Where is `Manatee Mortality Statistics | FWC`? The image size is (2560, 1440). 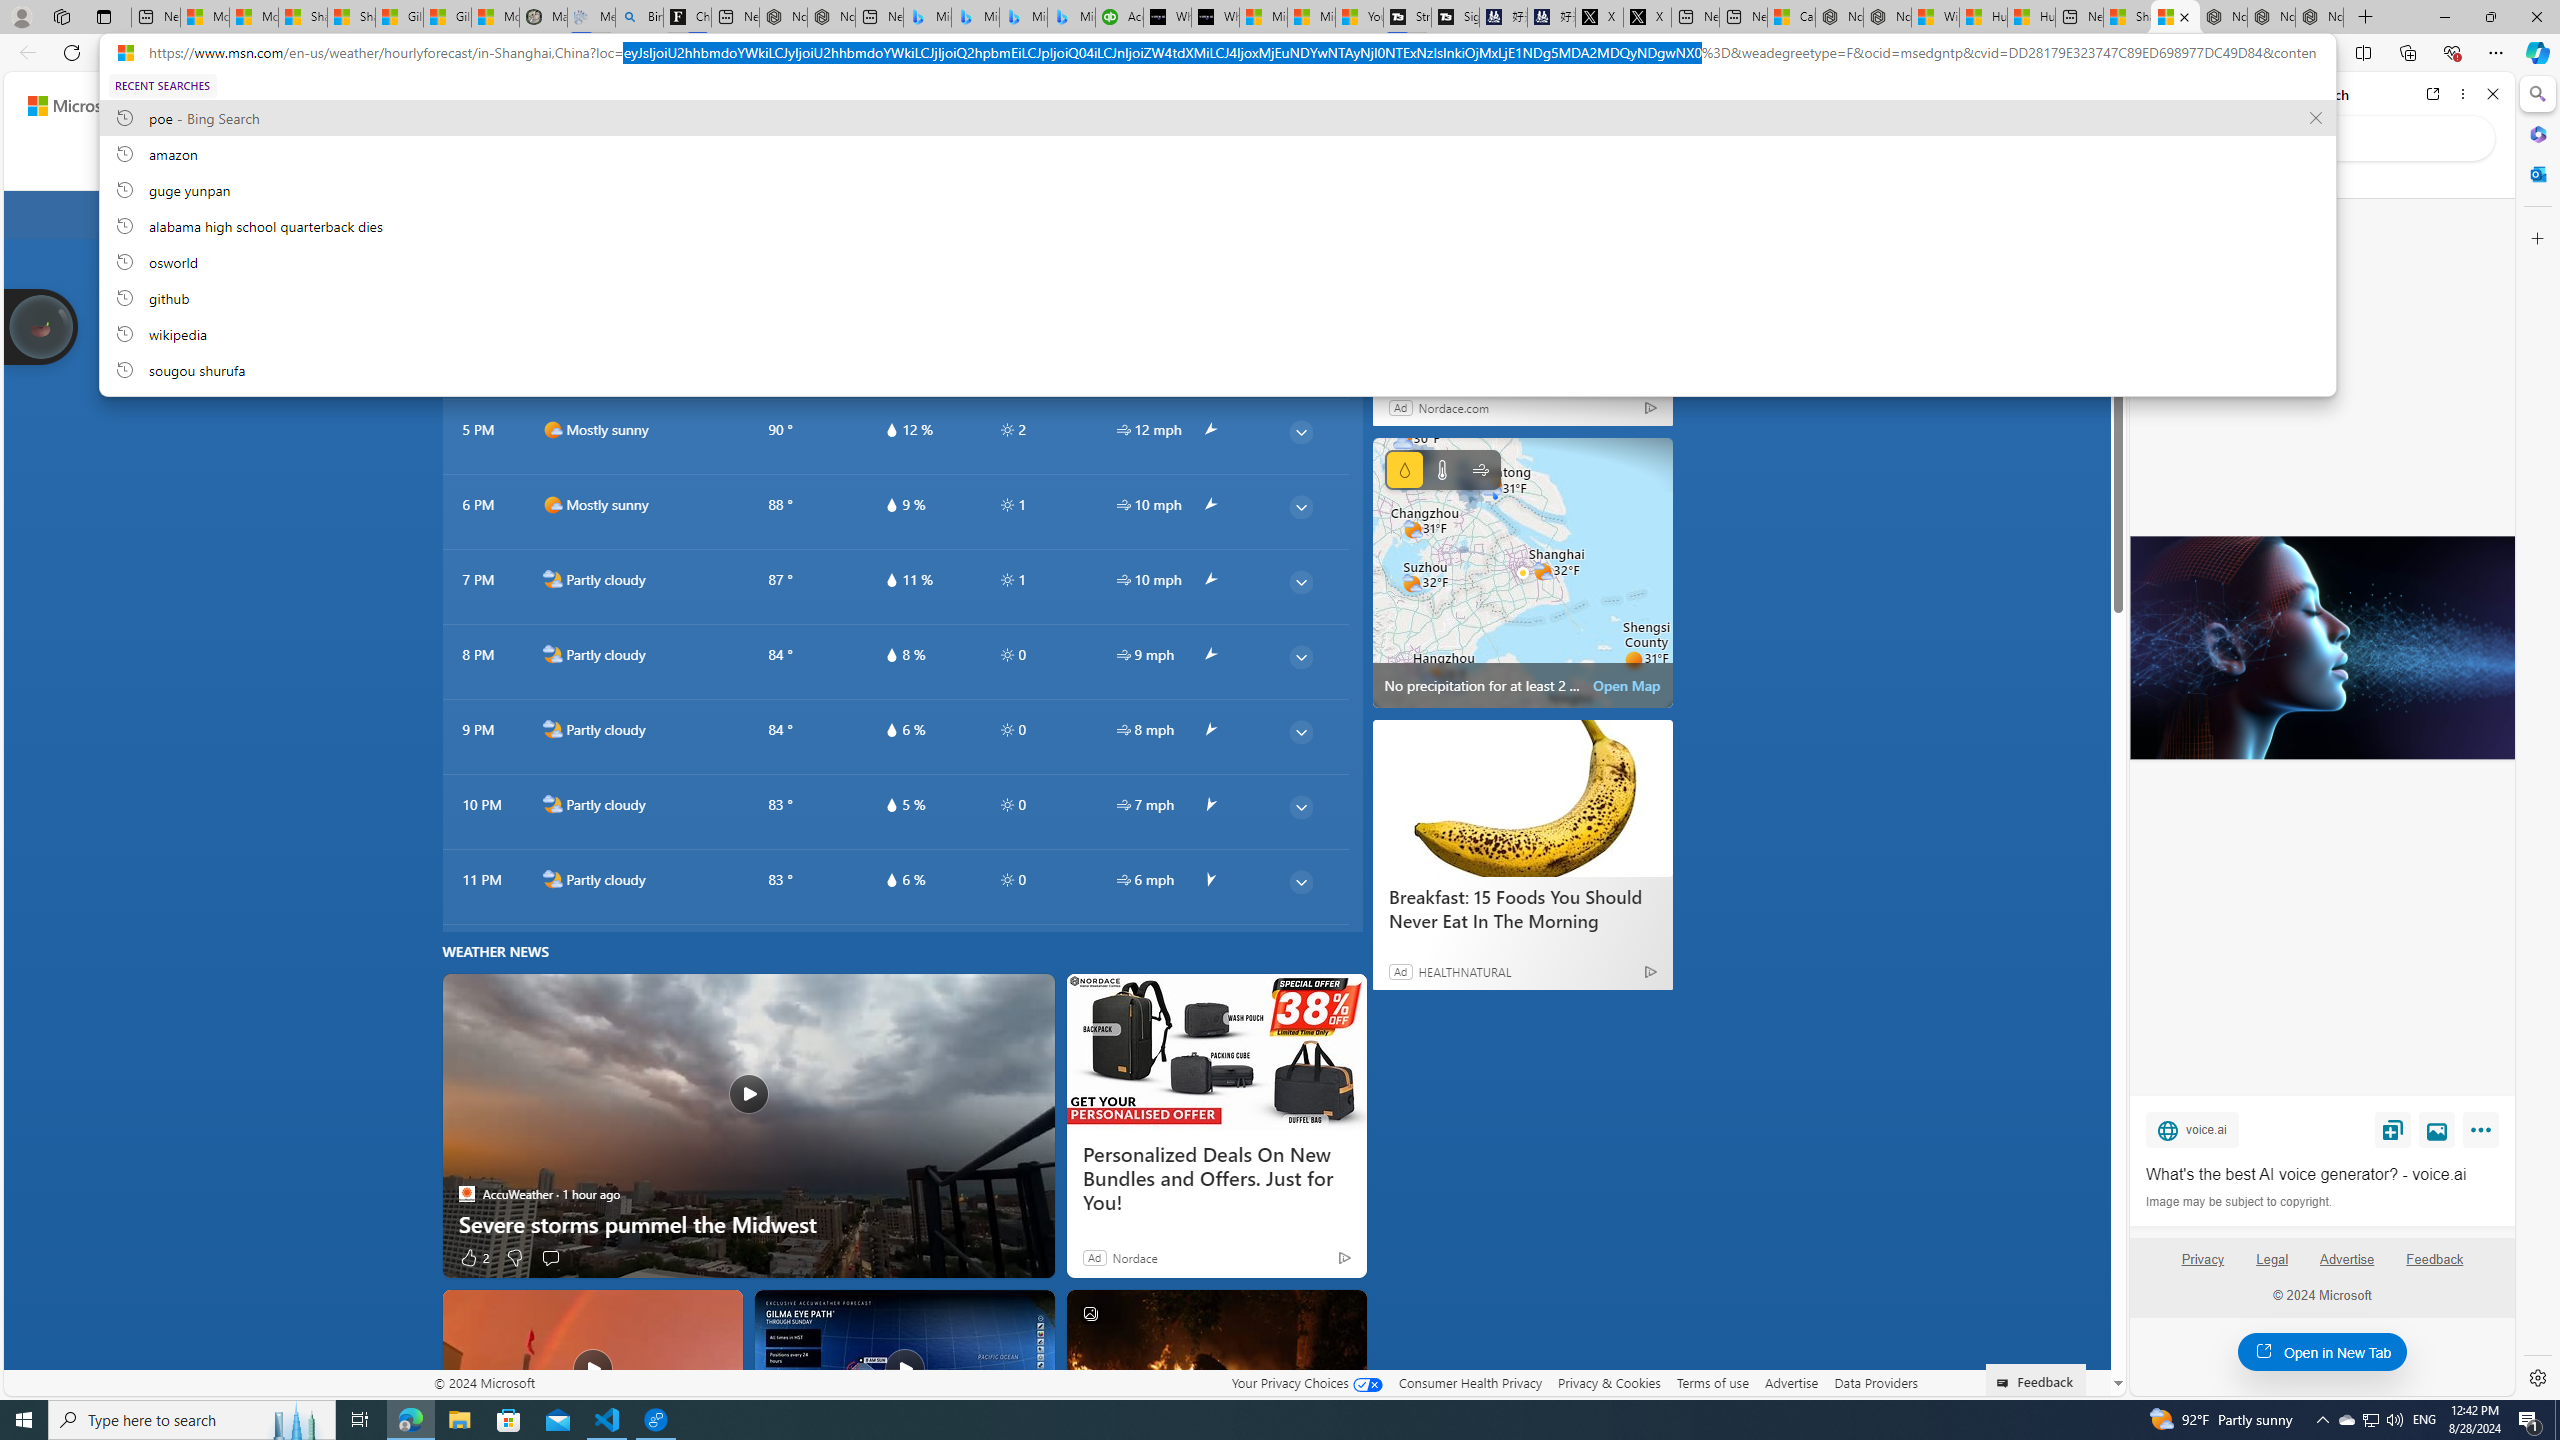
Manatee Mortality Statistics | FWC is located at coordinates (544, 17).